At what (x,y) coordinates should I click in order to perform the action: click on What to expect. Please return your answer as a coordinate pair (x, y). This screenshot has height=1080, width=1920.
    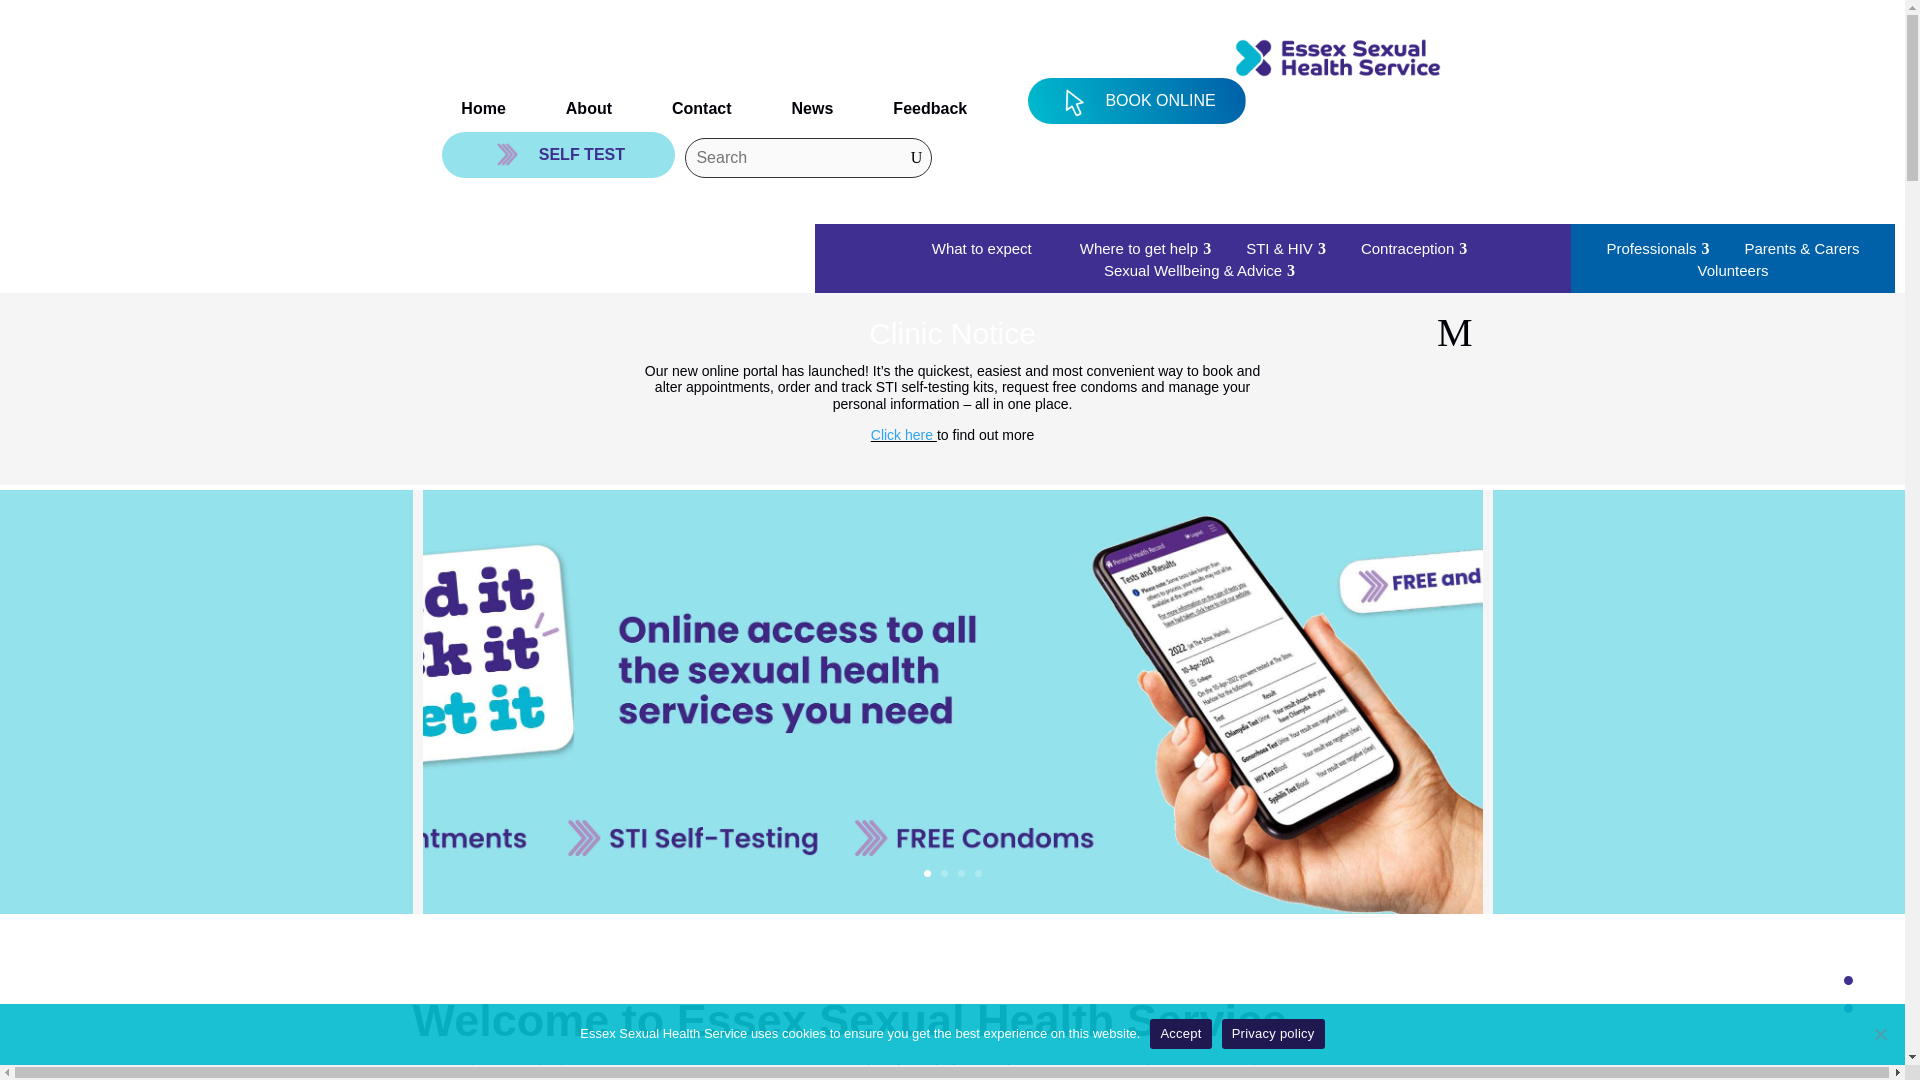
    Looking at the image, I should click on (982, 248).